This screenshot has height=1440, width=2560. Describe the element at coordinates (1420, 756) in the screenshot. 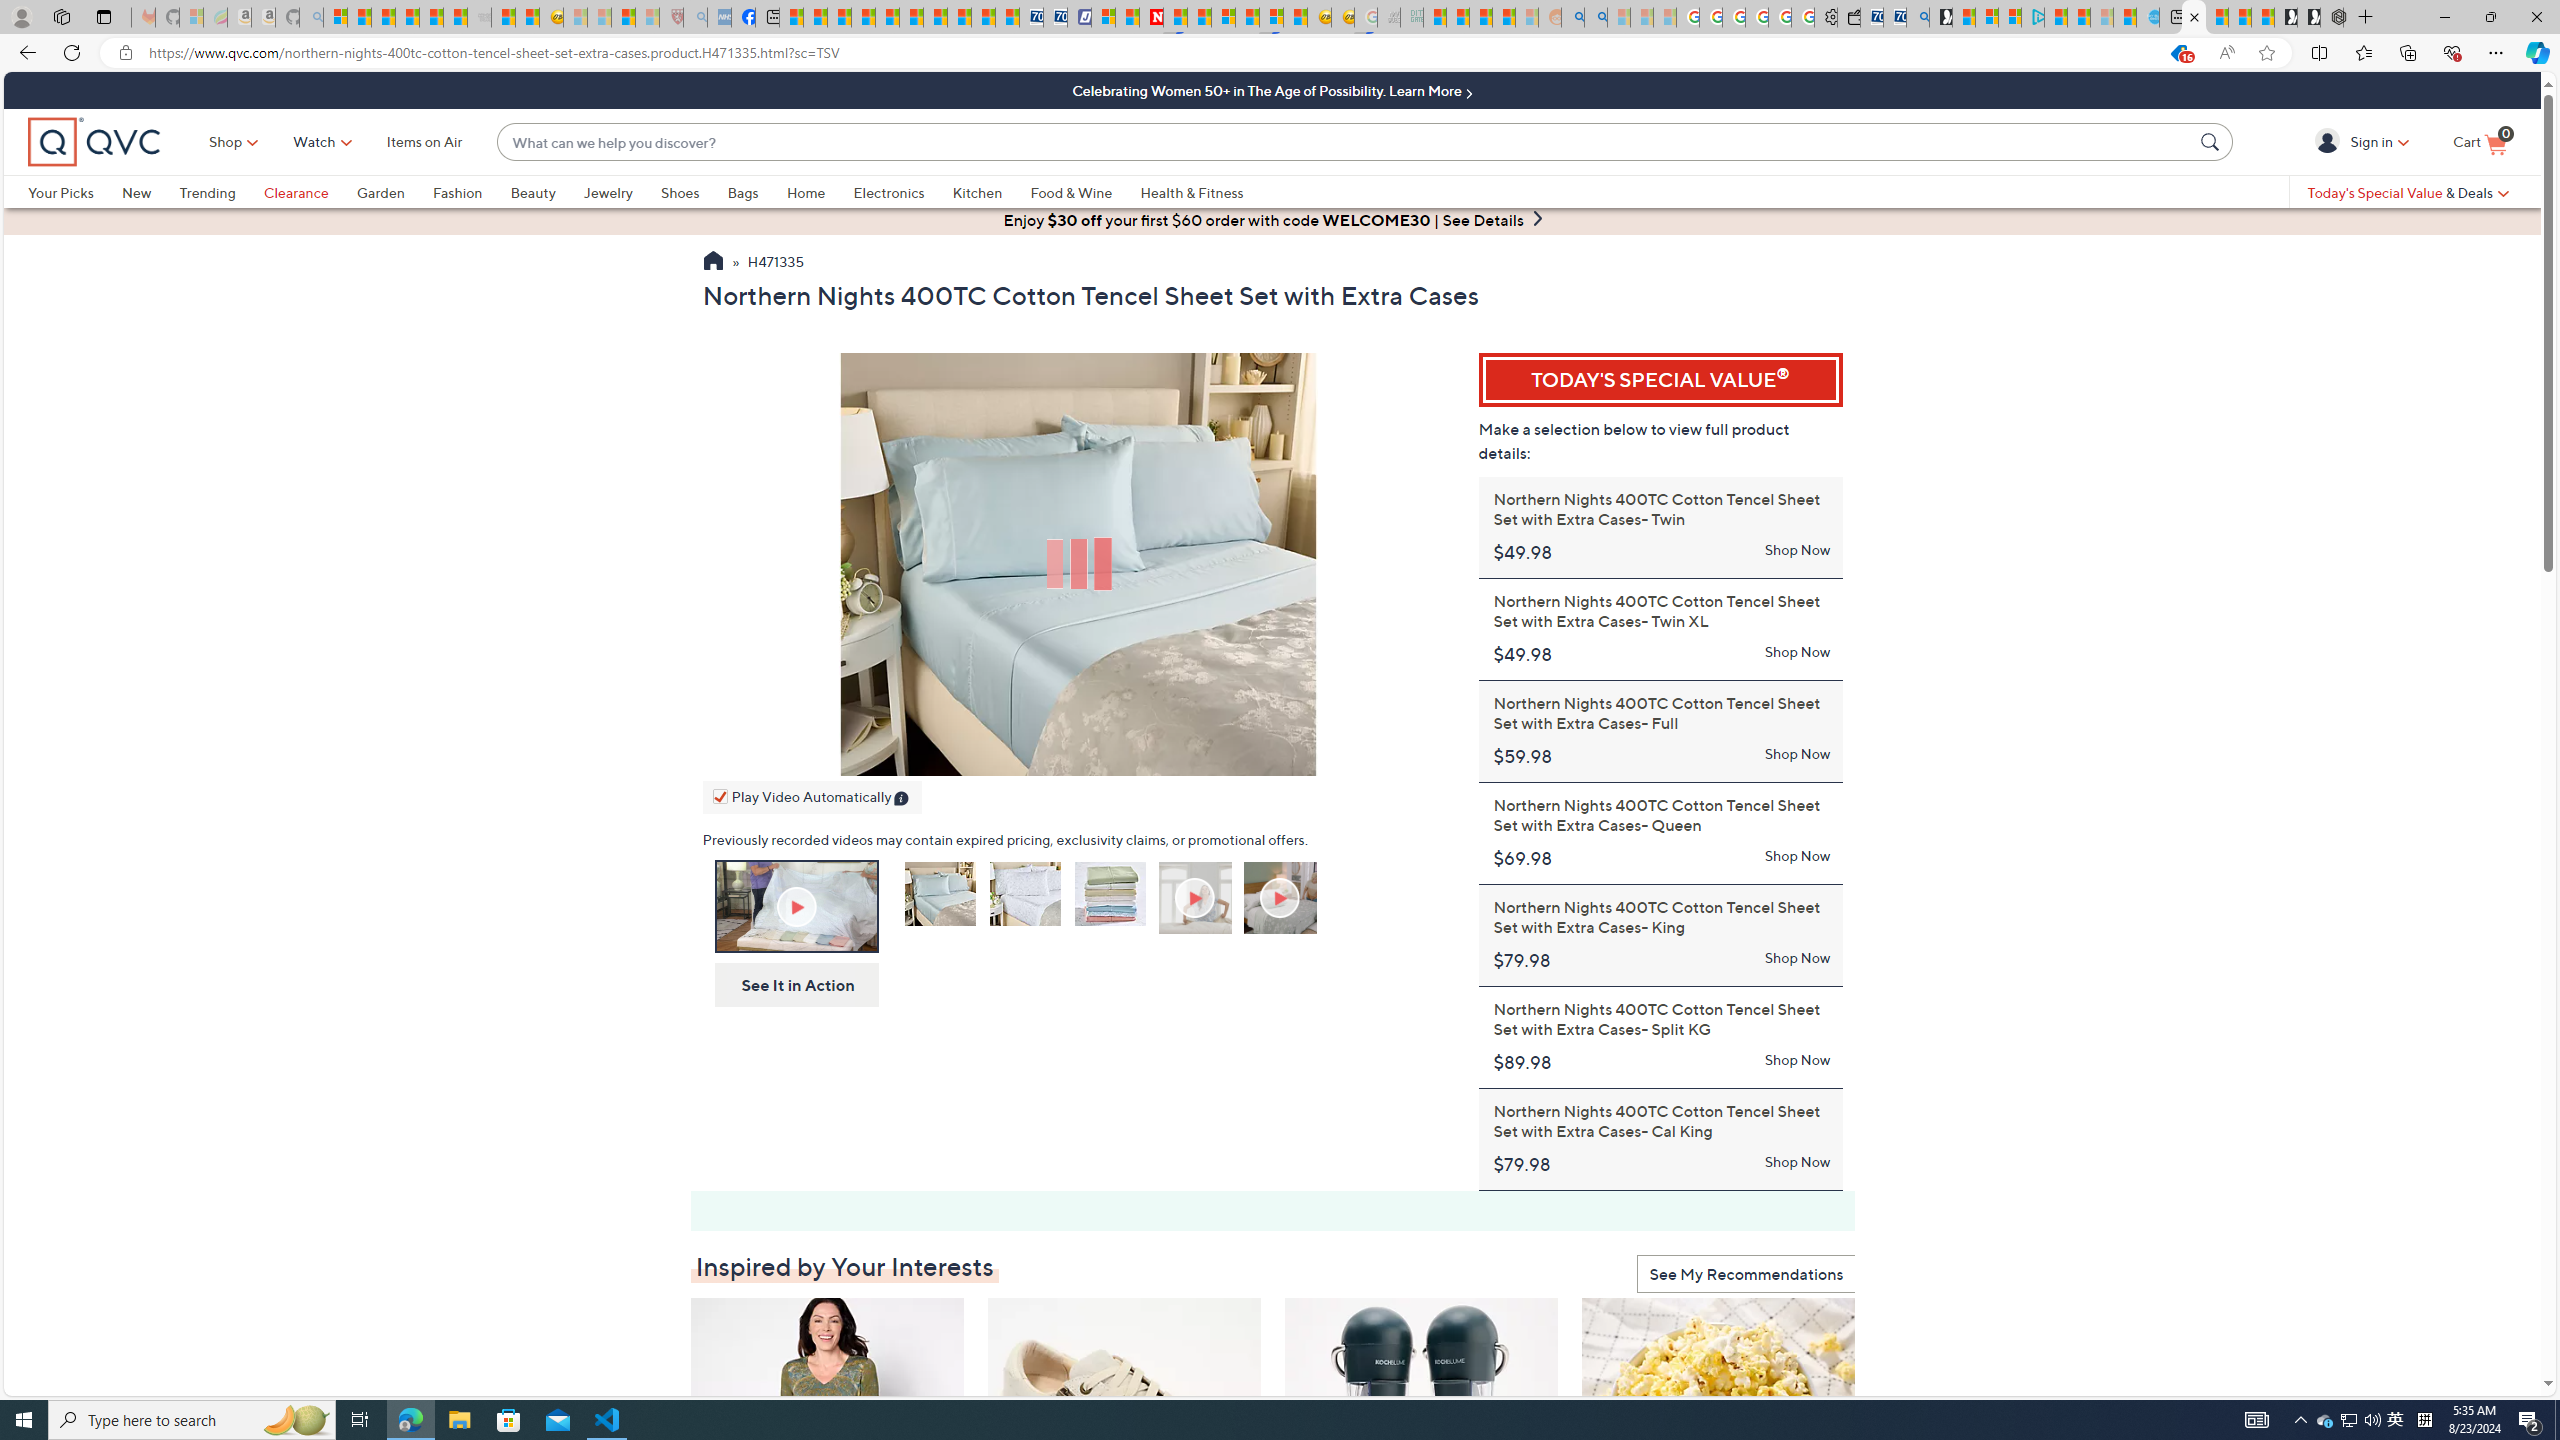

I see `Full Screen` at that location.